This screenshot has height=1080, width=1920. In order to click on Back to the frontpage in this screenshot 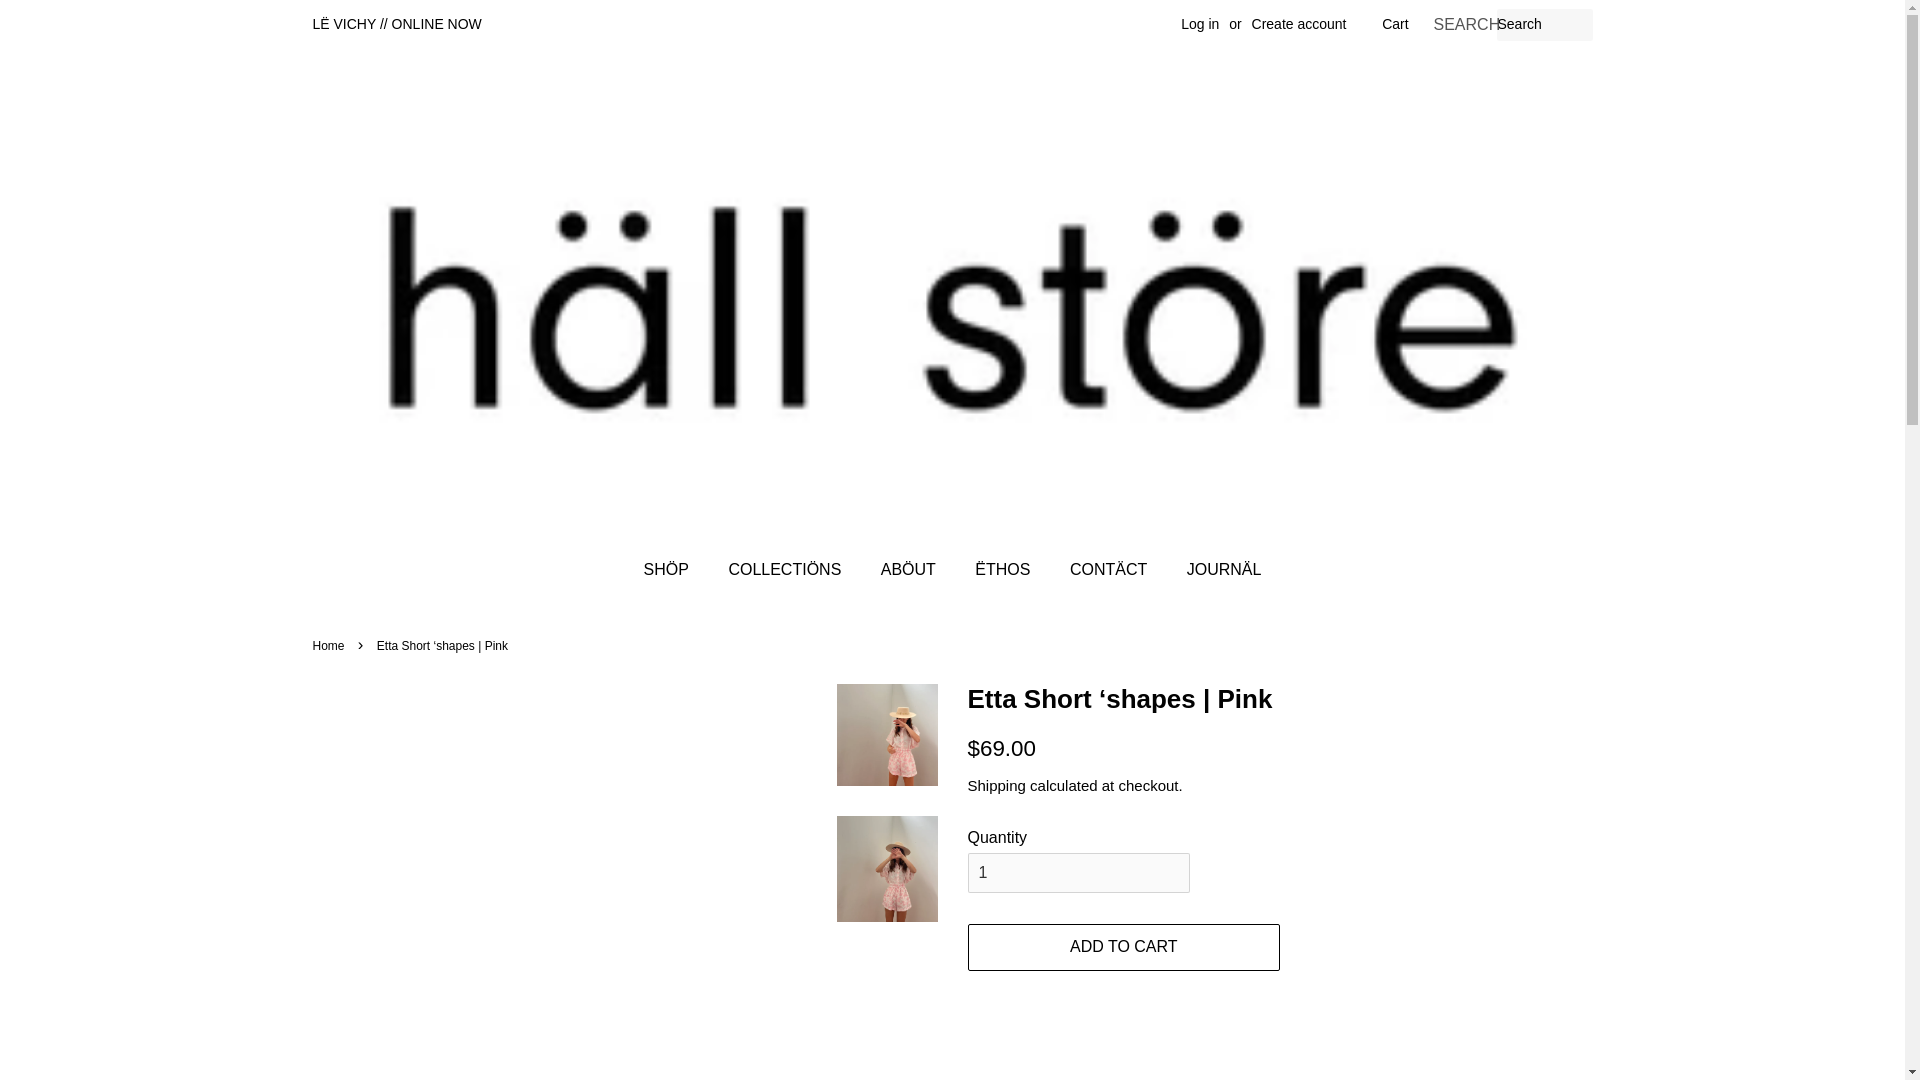, I will do `click(330, 646)`.